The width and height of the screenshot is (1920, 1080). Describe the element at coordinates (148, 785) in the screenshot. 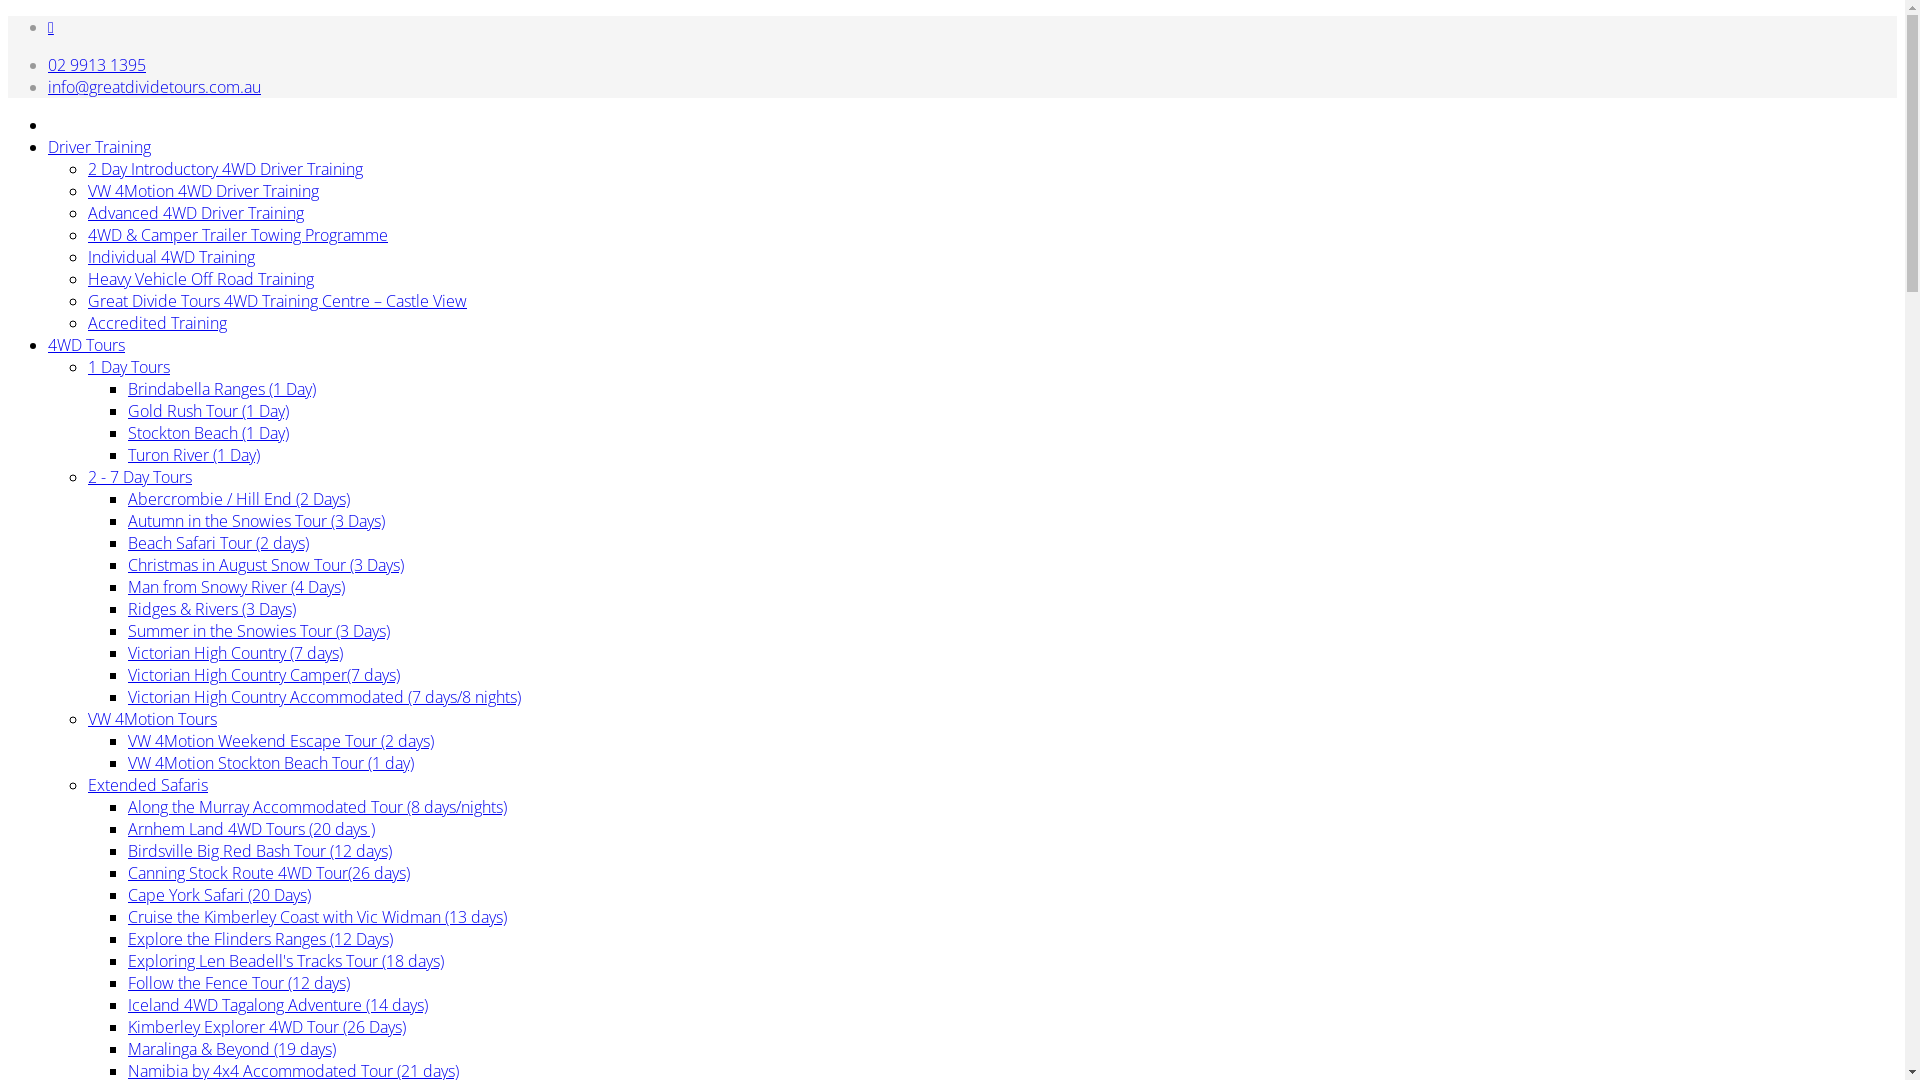

I see `Extended Safaris` at that location.